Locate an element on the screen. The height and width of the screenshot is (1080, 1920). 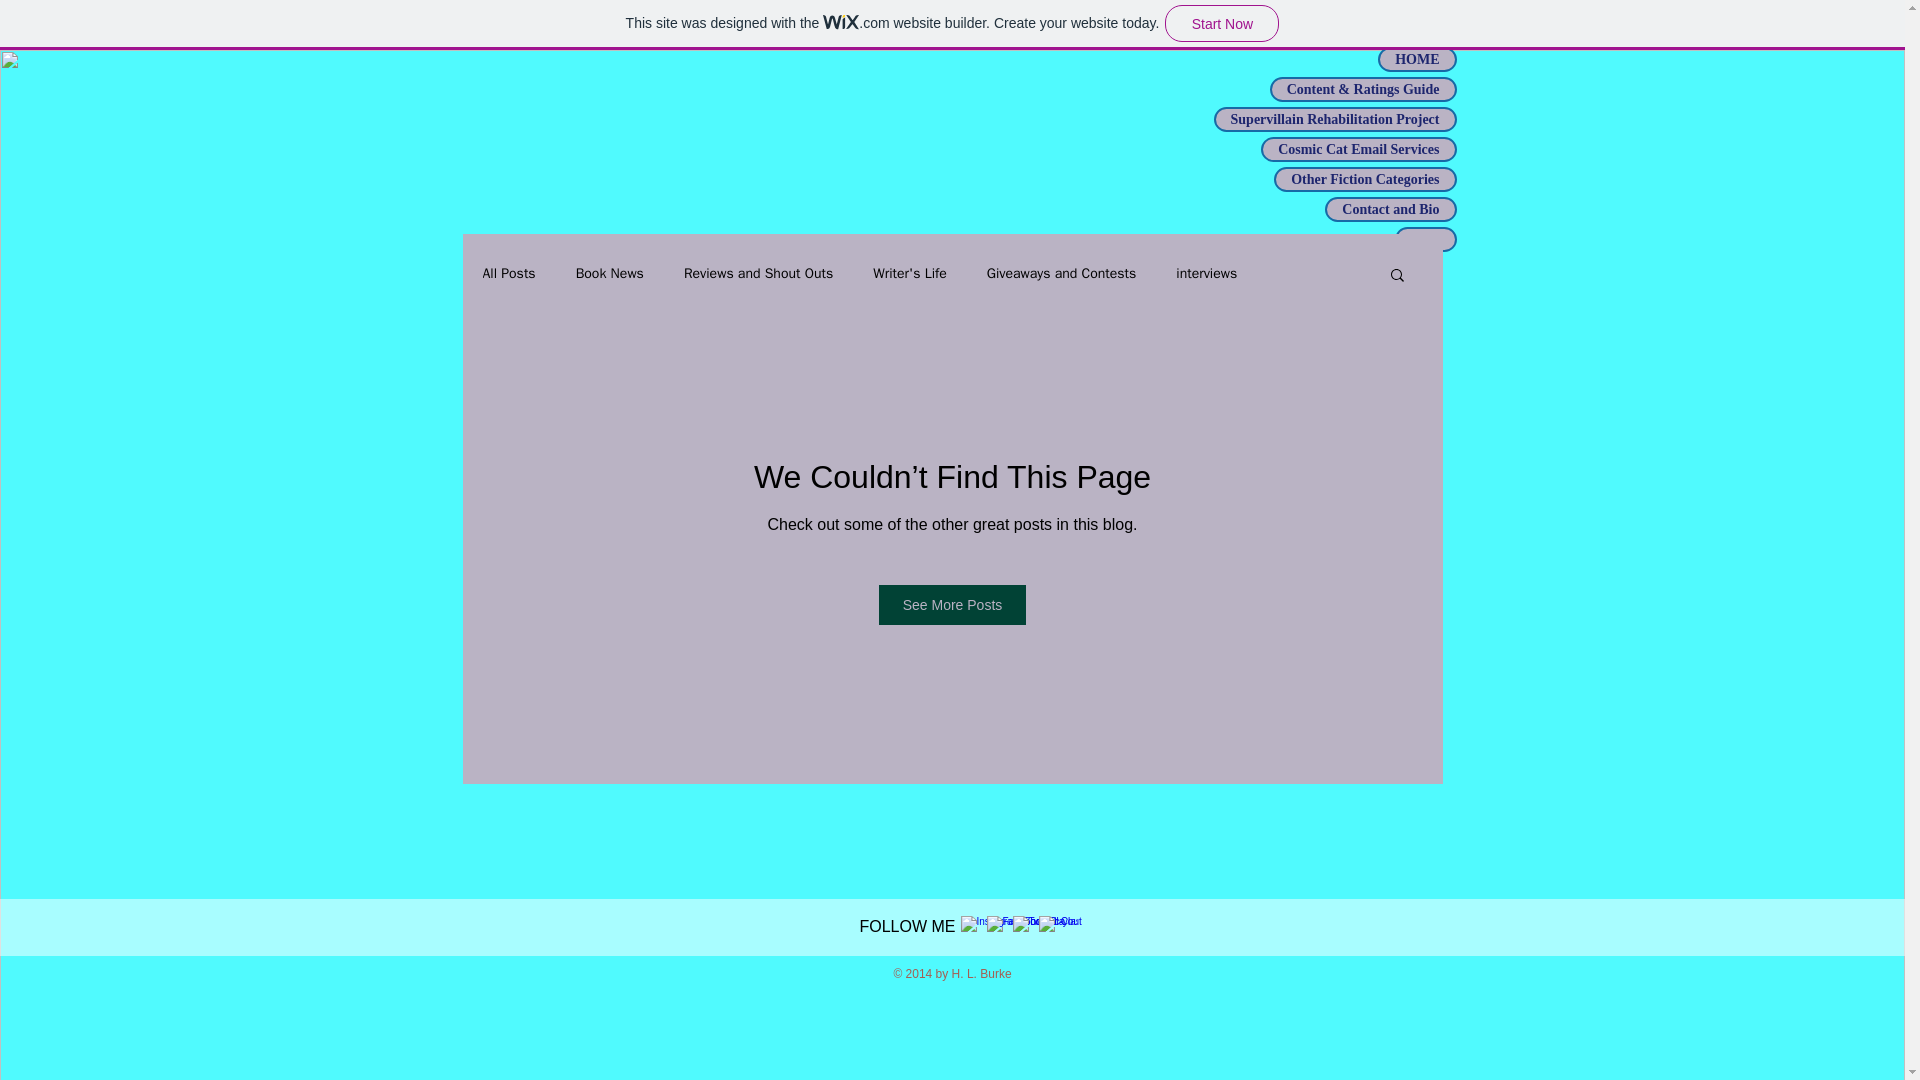
Blog is located at coordinates (1425, 238).